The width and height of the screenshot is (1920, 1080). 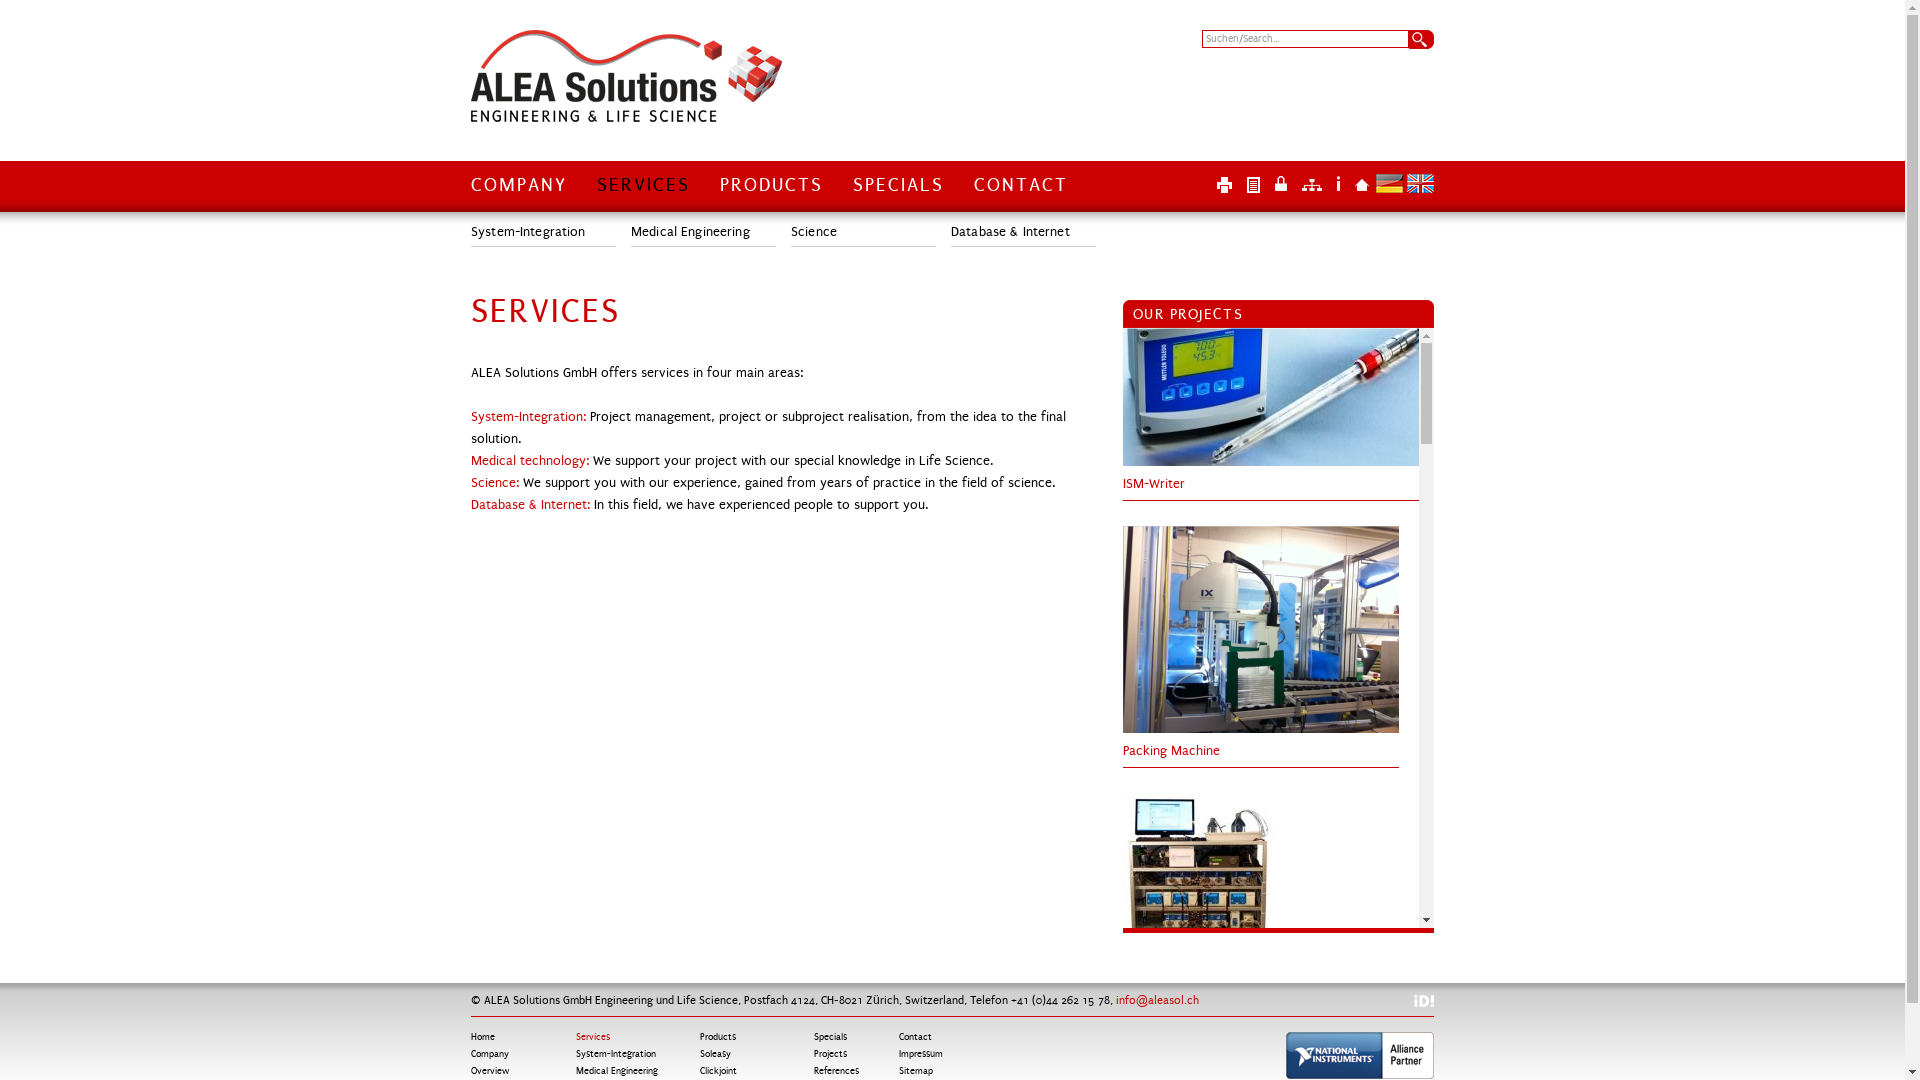 What do you see at coordinates (1260, 189) in the screenshot?
I see `Print article as PDF` at bounding box center [1260, 189].